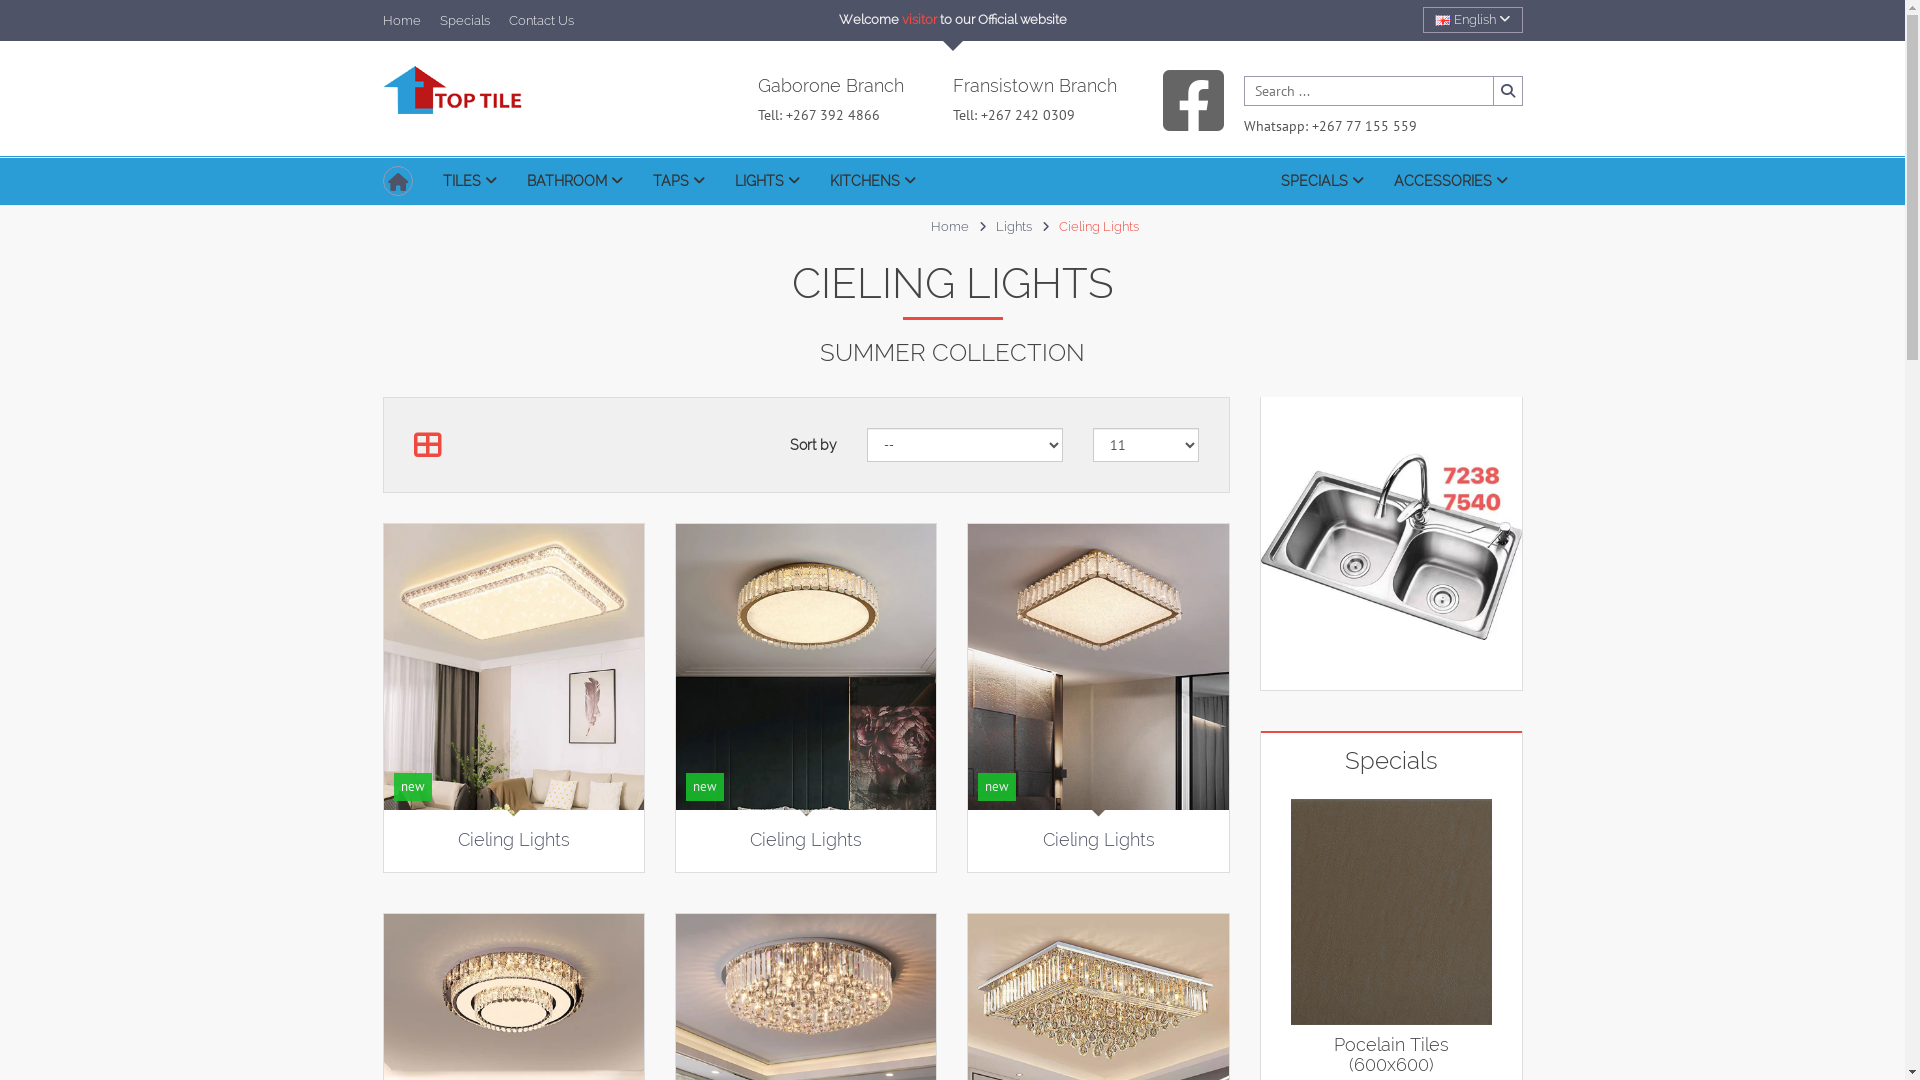  I want to click on Lights, so click(1014, 226).